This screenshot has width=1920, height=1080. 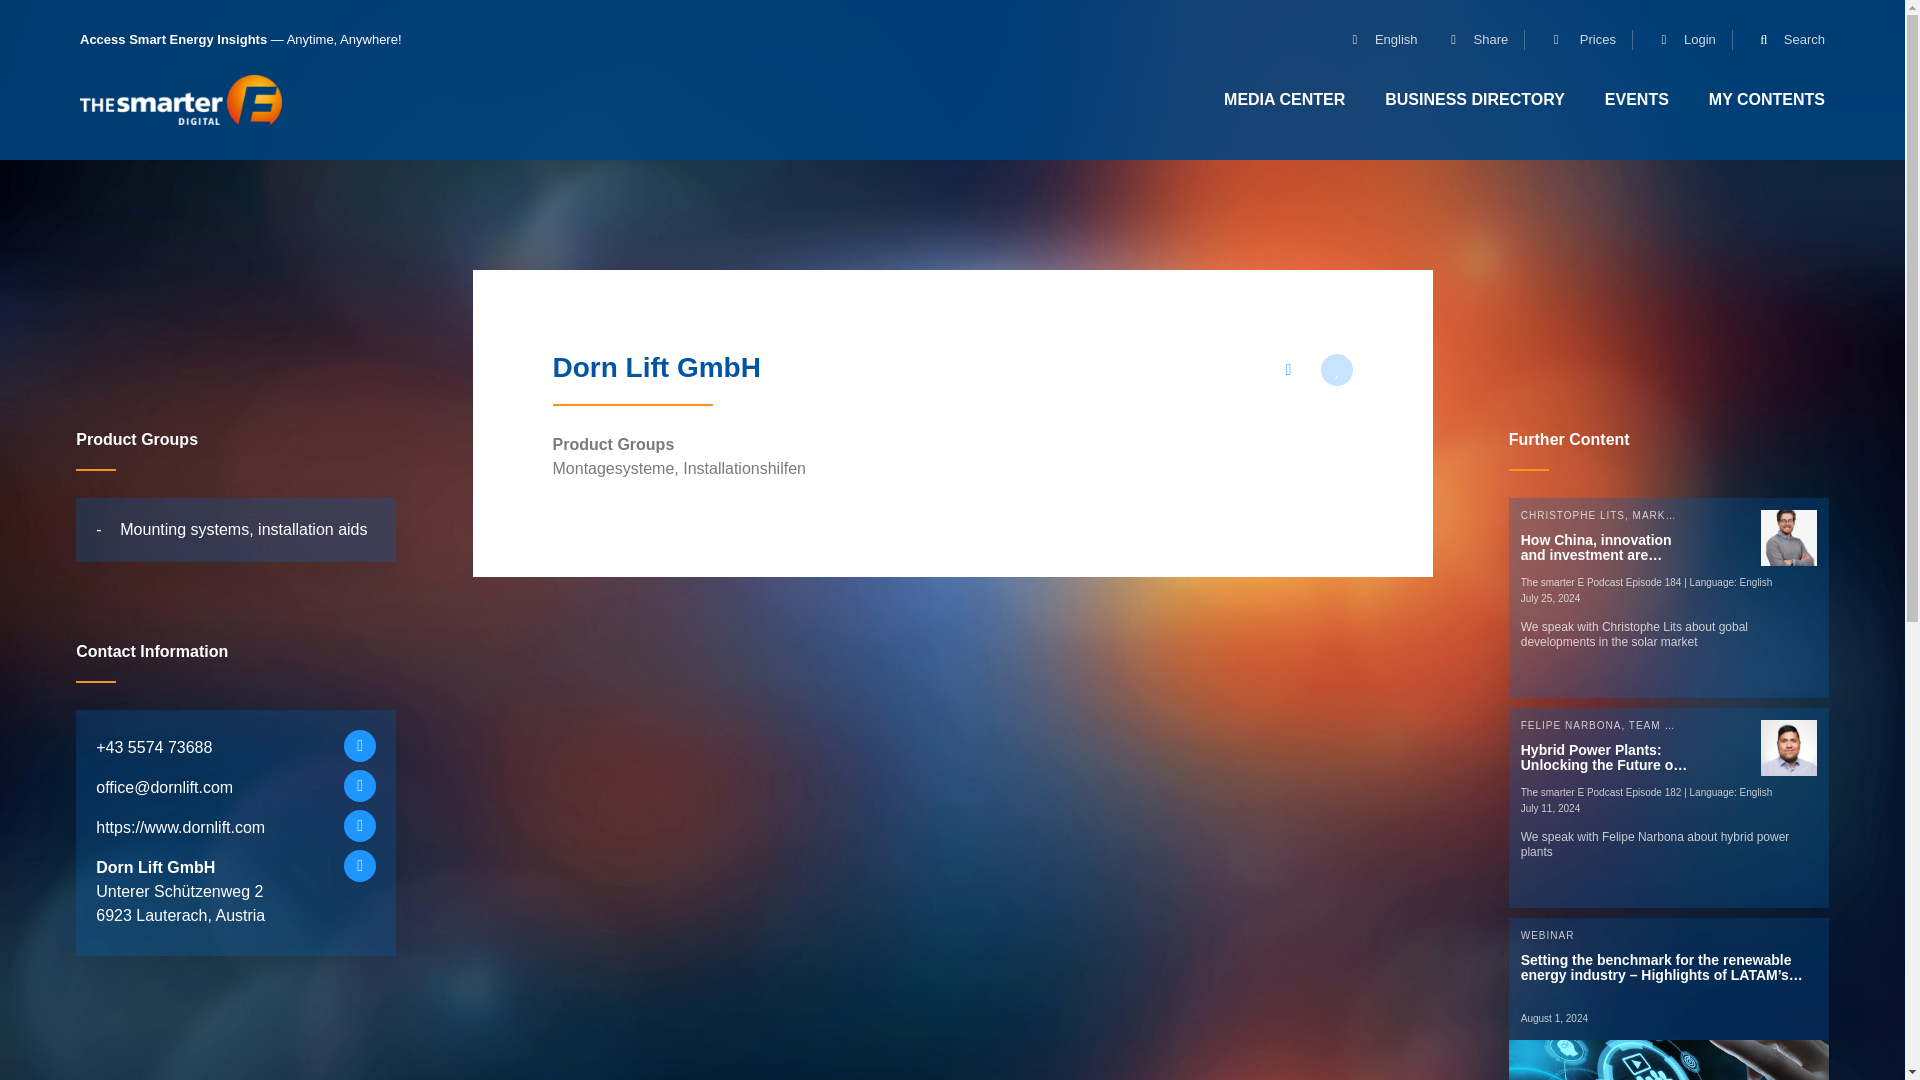 I want to click on EVENTS, so click(x=1637, y=99).